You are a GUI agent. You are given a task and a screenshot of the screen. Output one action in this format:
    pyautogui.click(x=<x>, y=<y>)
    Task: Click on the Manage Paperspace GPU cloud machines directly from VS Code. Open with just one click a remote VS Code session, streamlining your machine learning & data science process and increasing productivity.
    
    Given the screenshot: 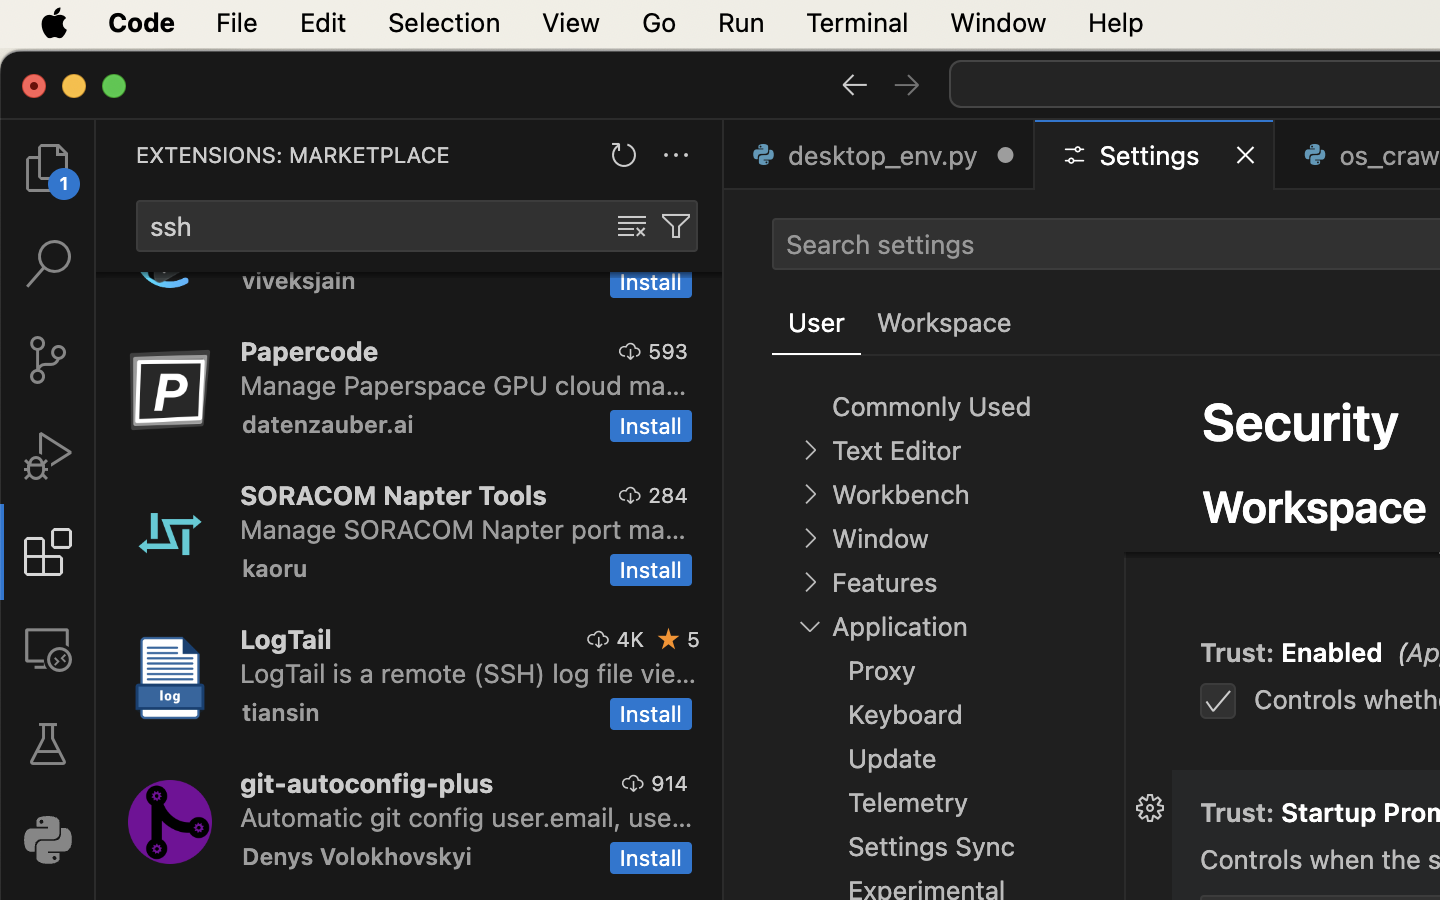 What is the action you would take?
    pyautogui.click(x=464, y=385)
    